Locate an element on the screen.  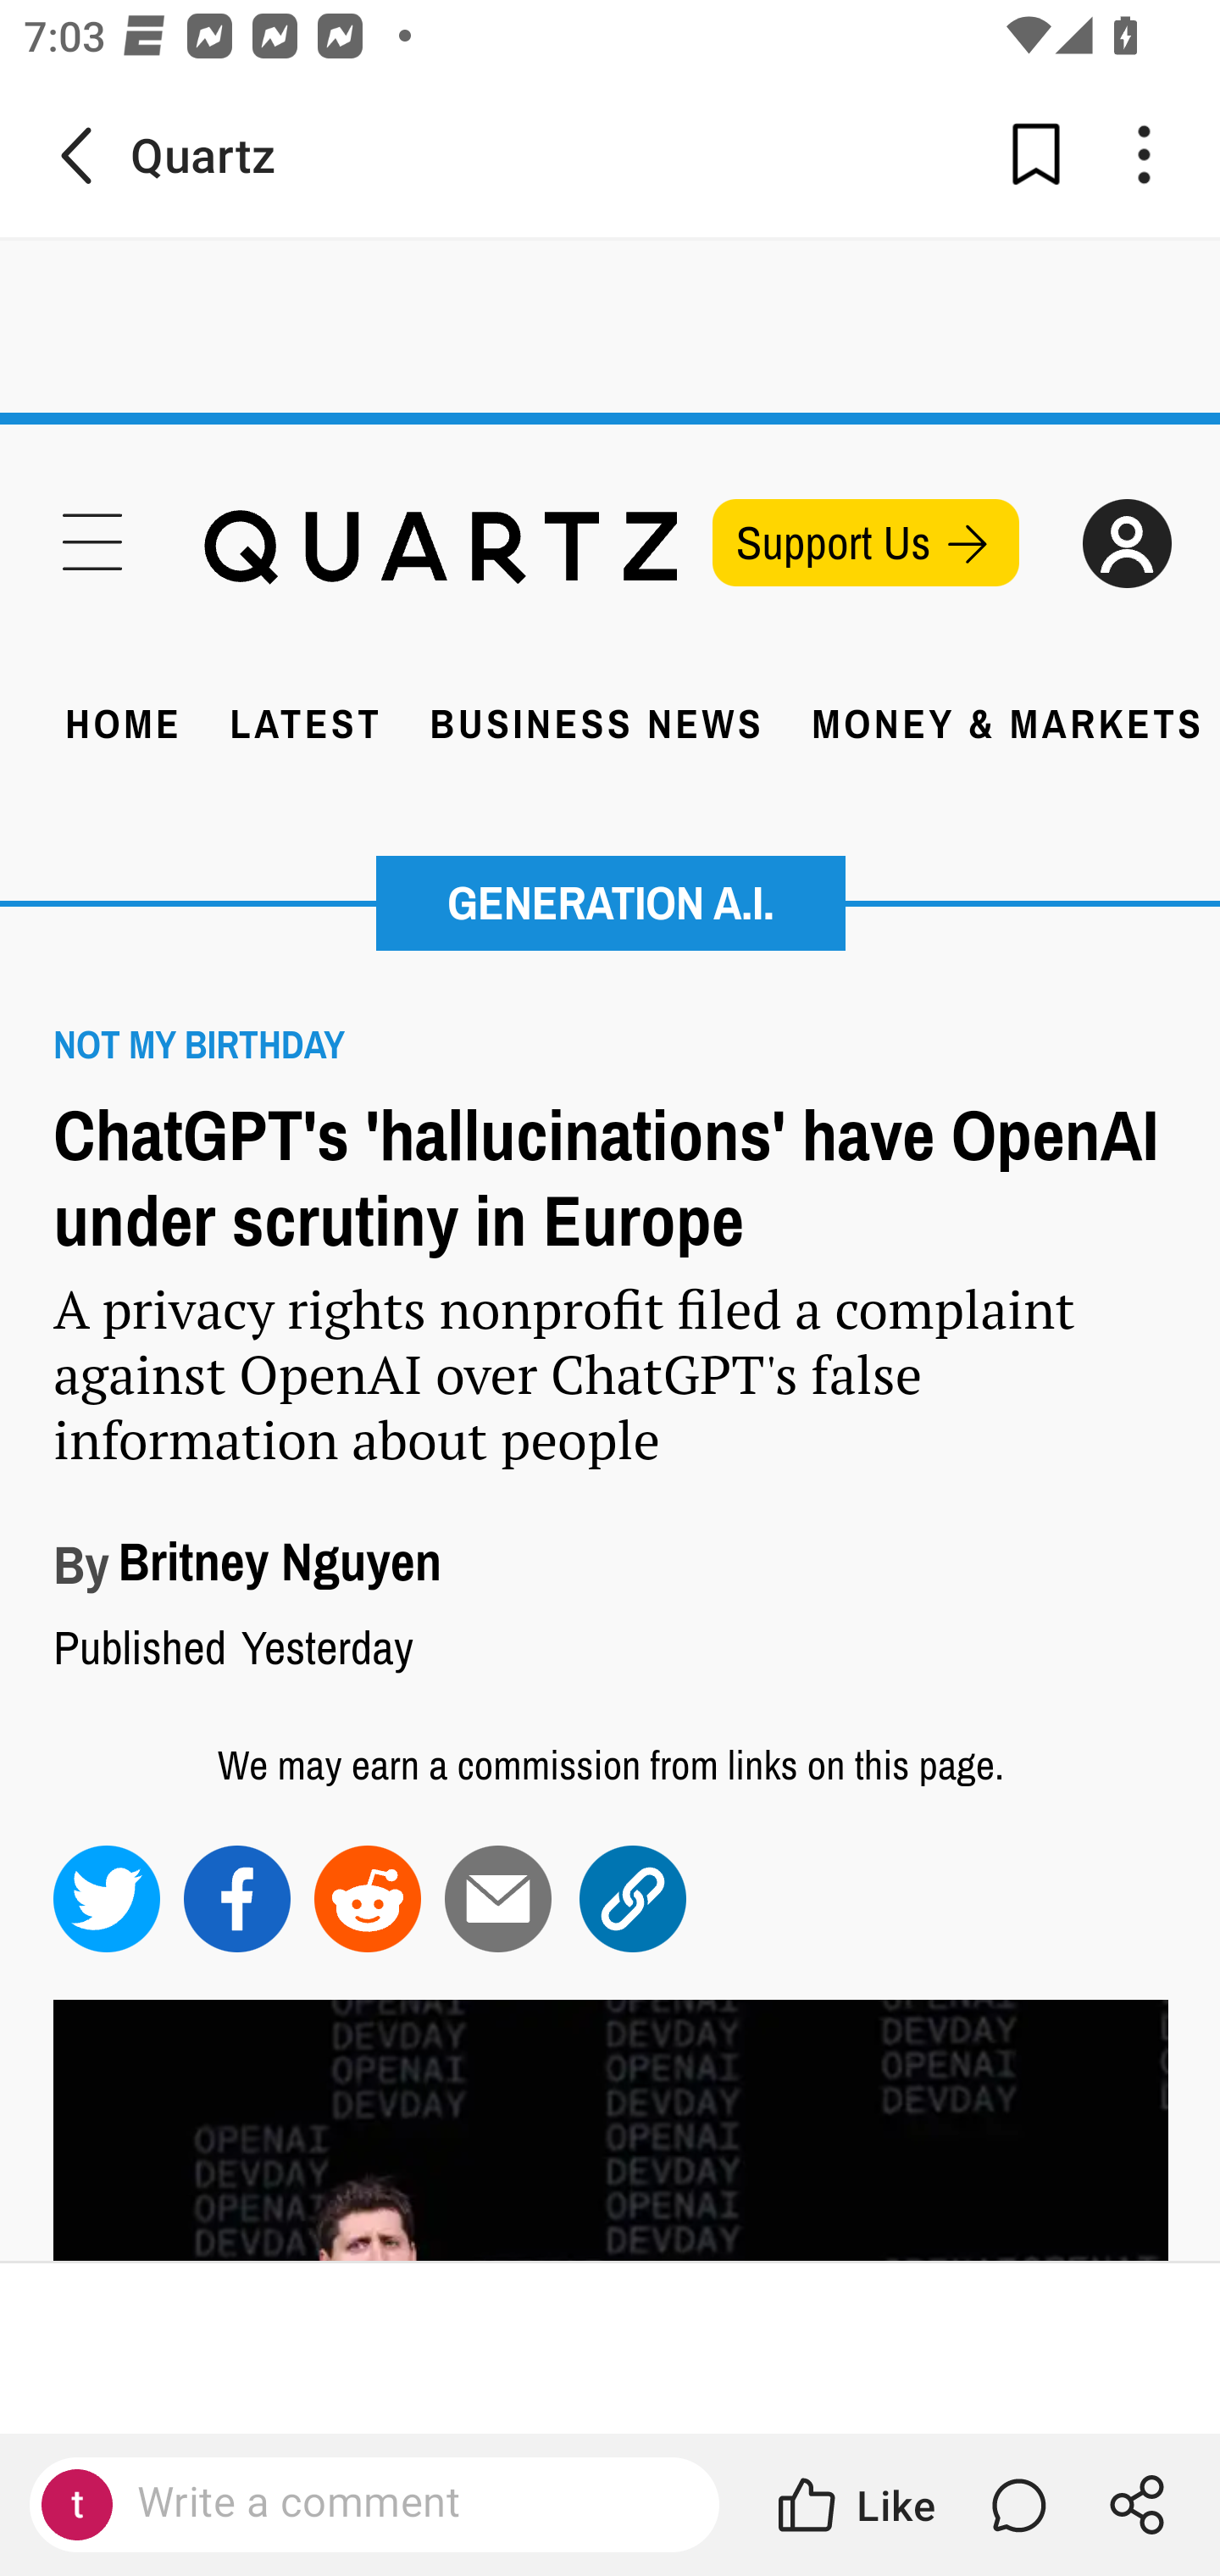
Like is located at coordinates (854, 2505).